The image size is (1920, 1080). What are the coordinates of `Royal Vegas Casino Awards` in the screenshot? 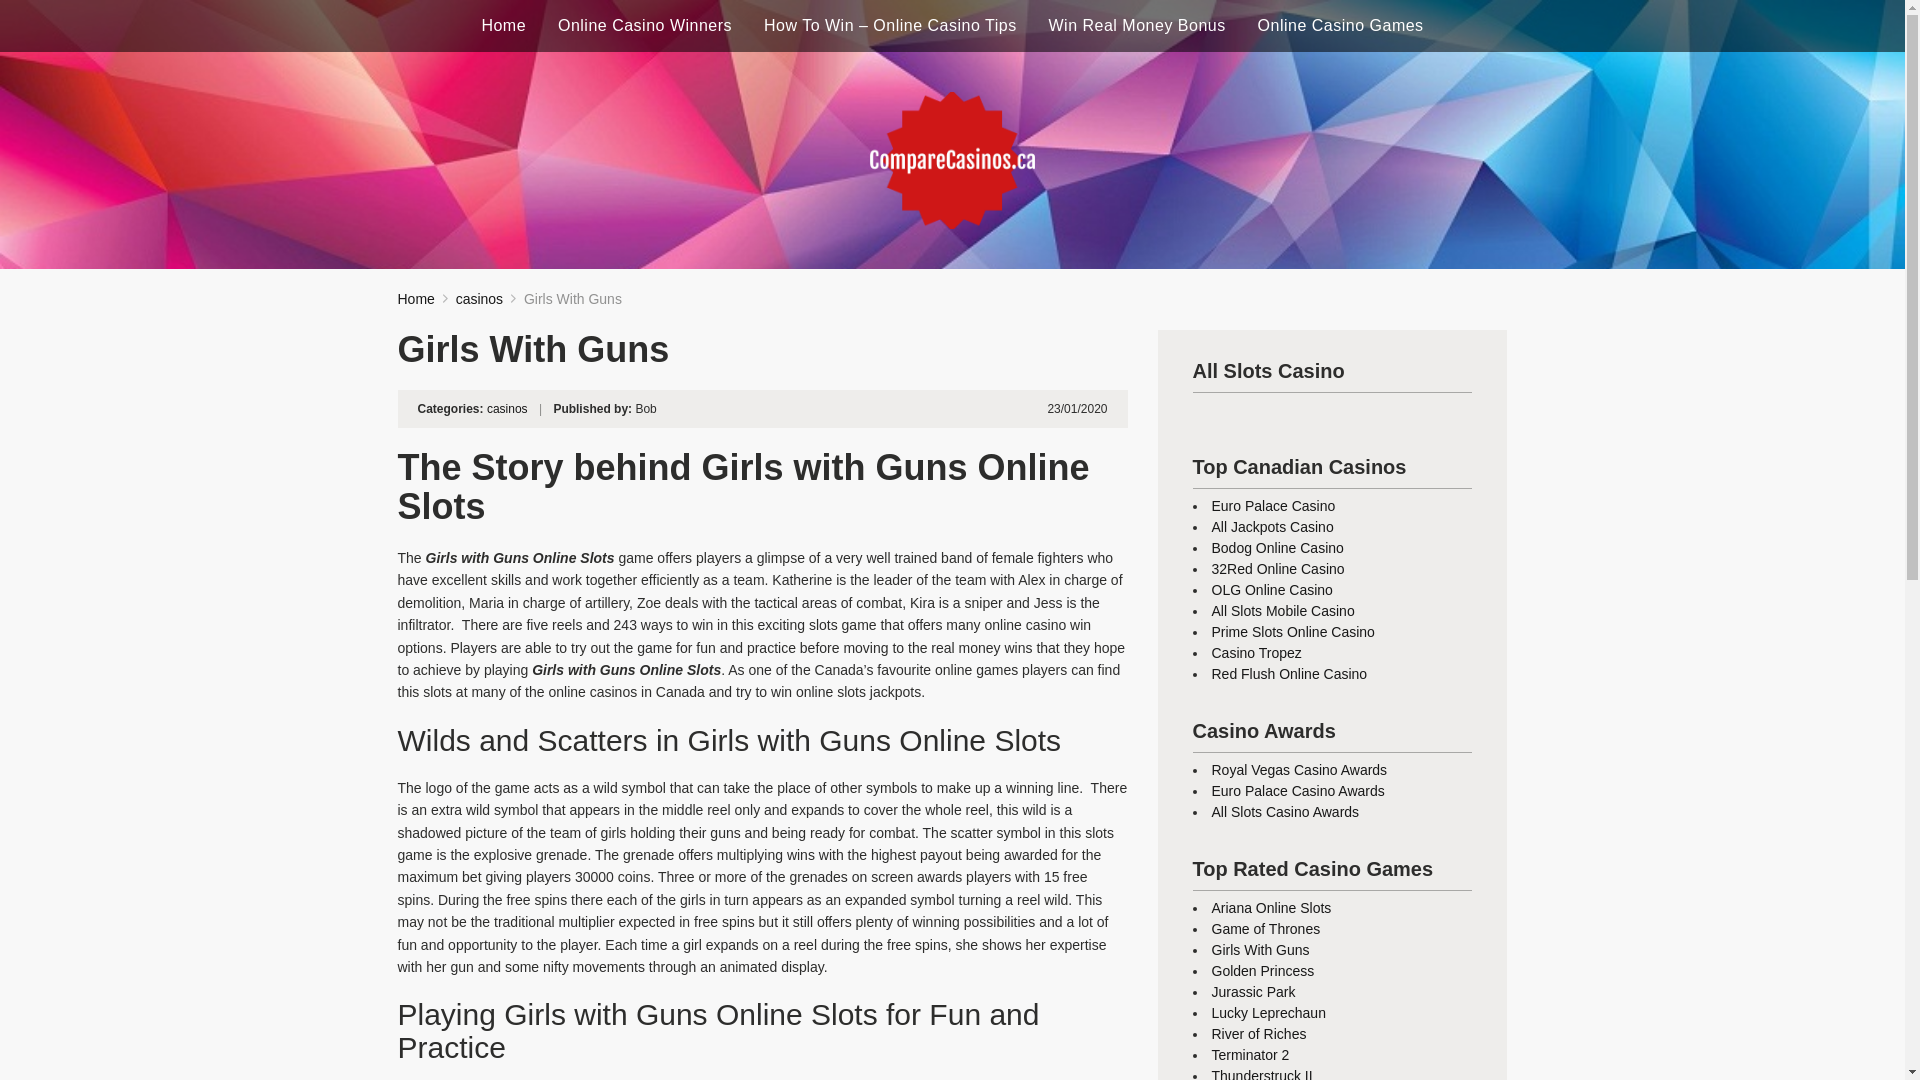 It's located at (1300, 770).